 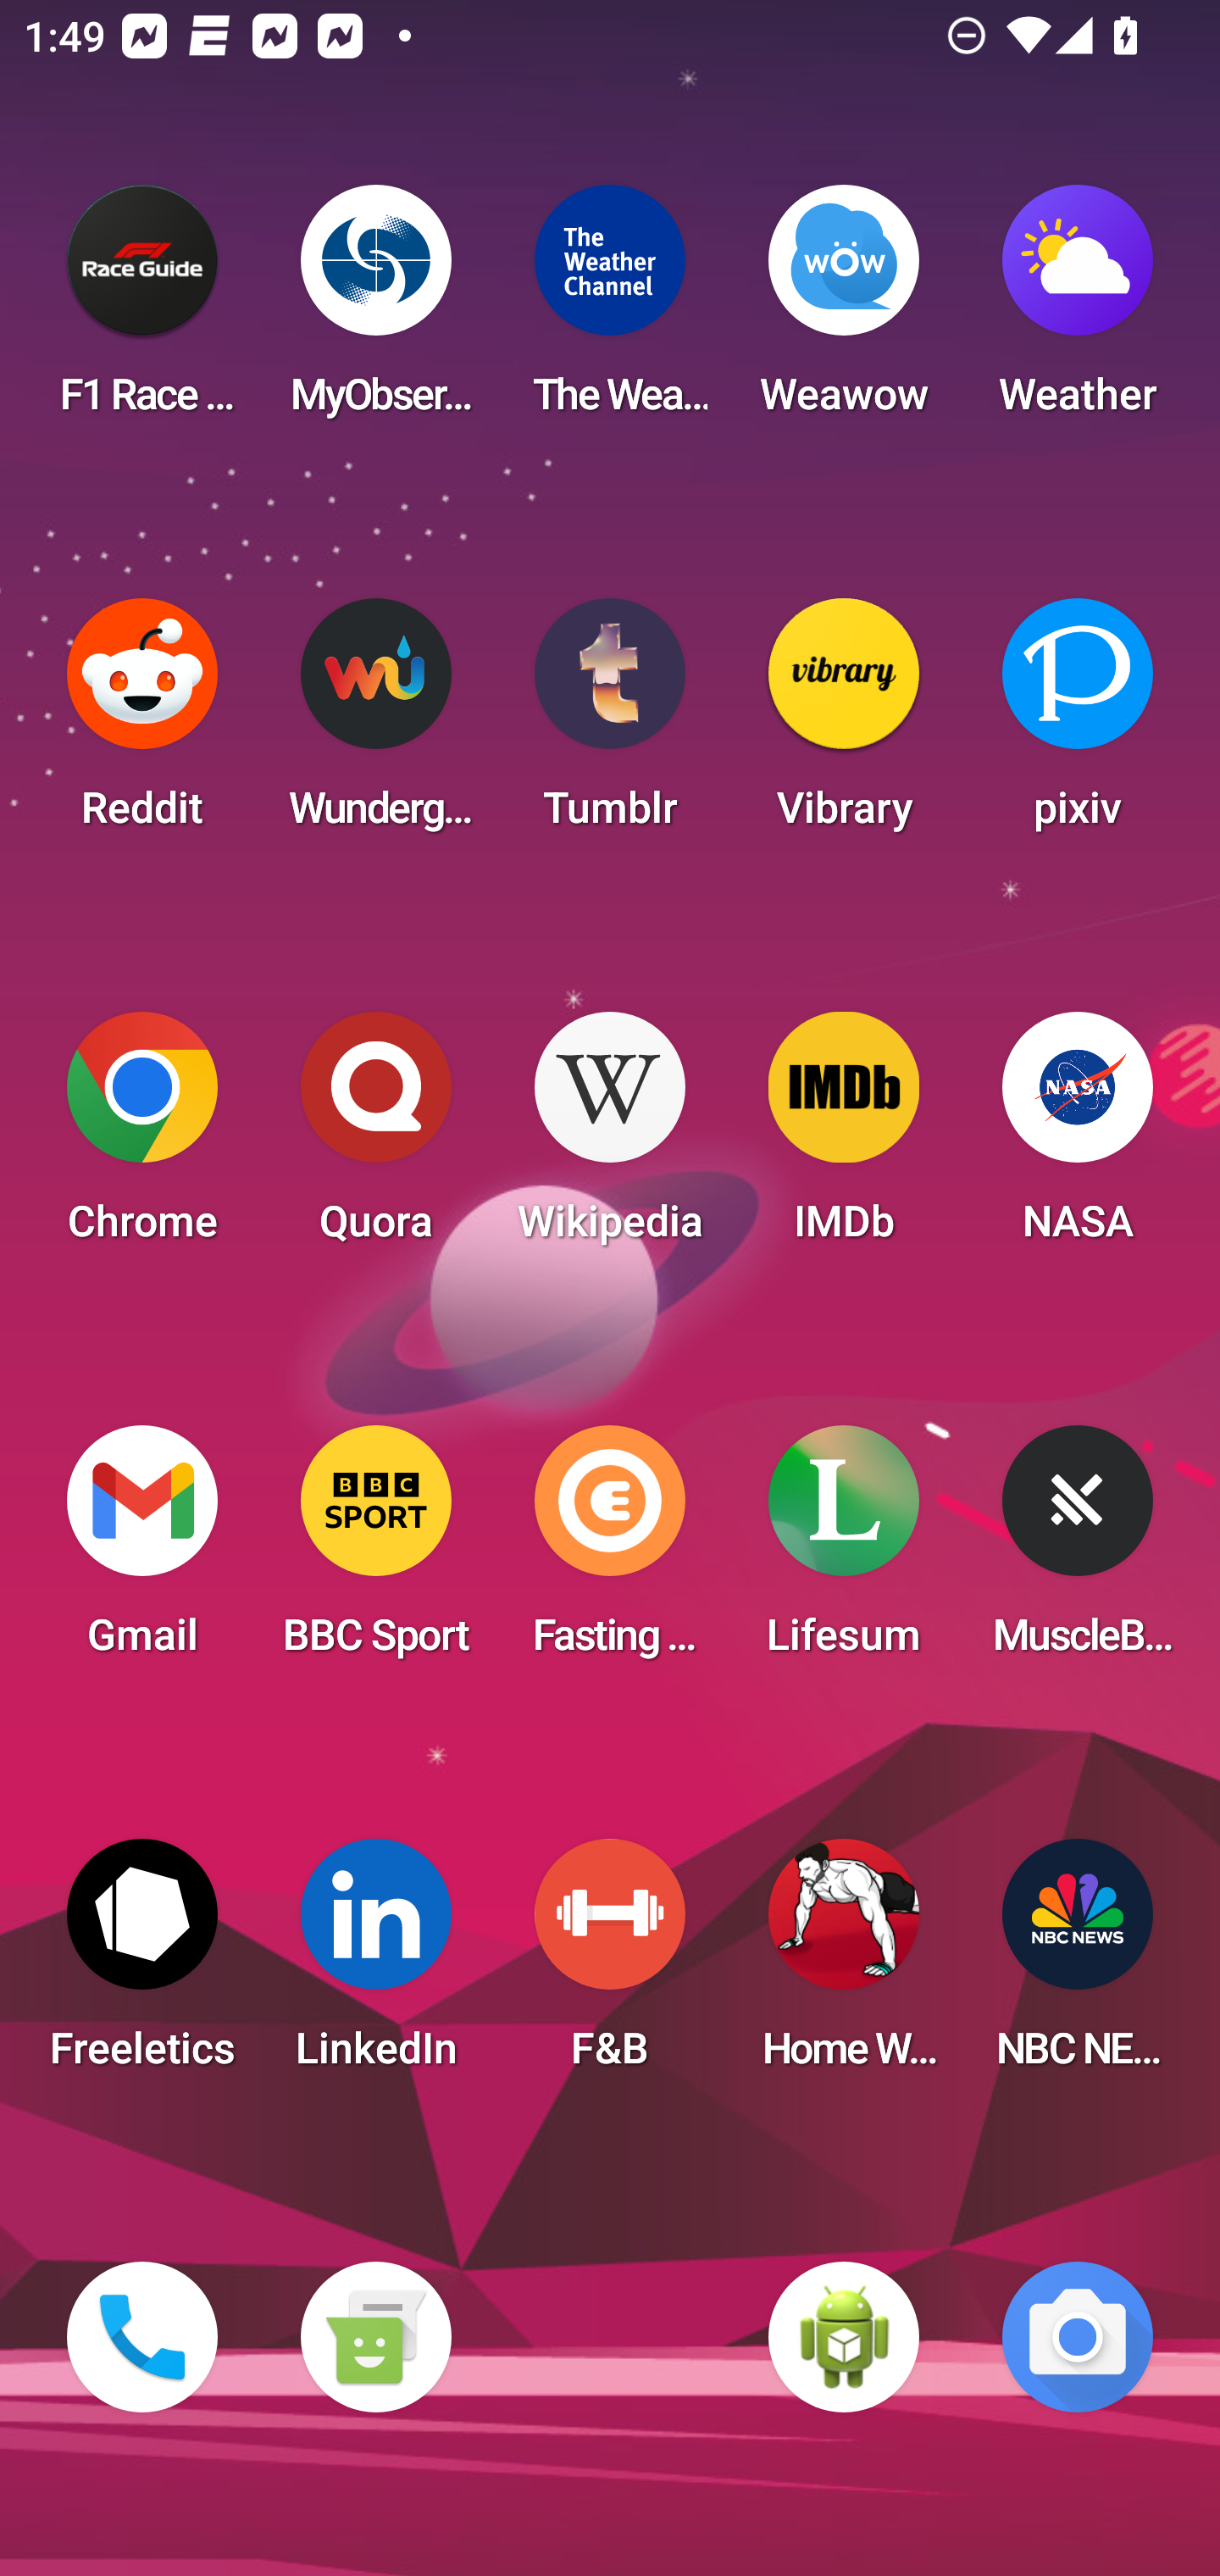 I want to click on Reddit, so click(x=142, y=724).